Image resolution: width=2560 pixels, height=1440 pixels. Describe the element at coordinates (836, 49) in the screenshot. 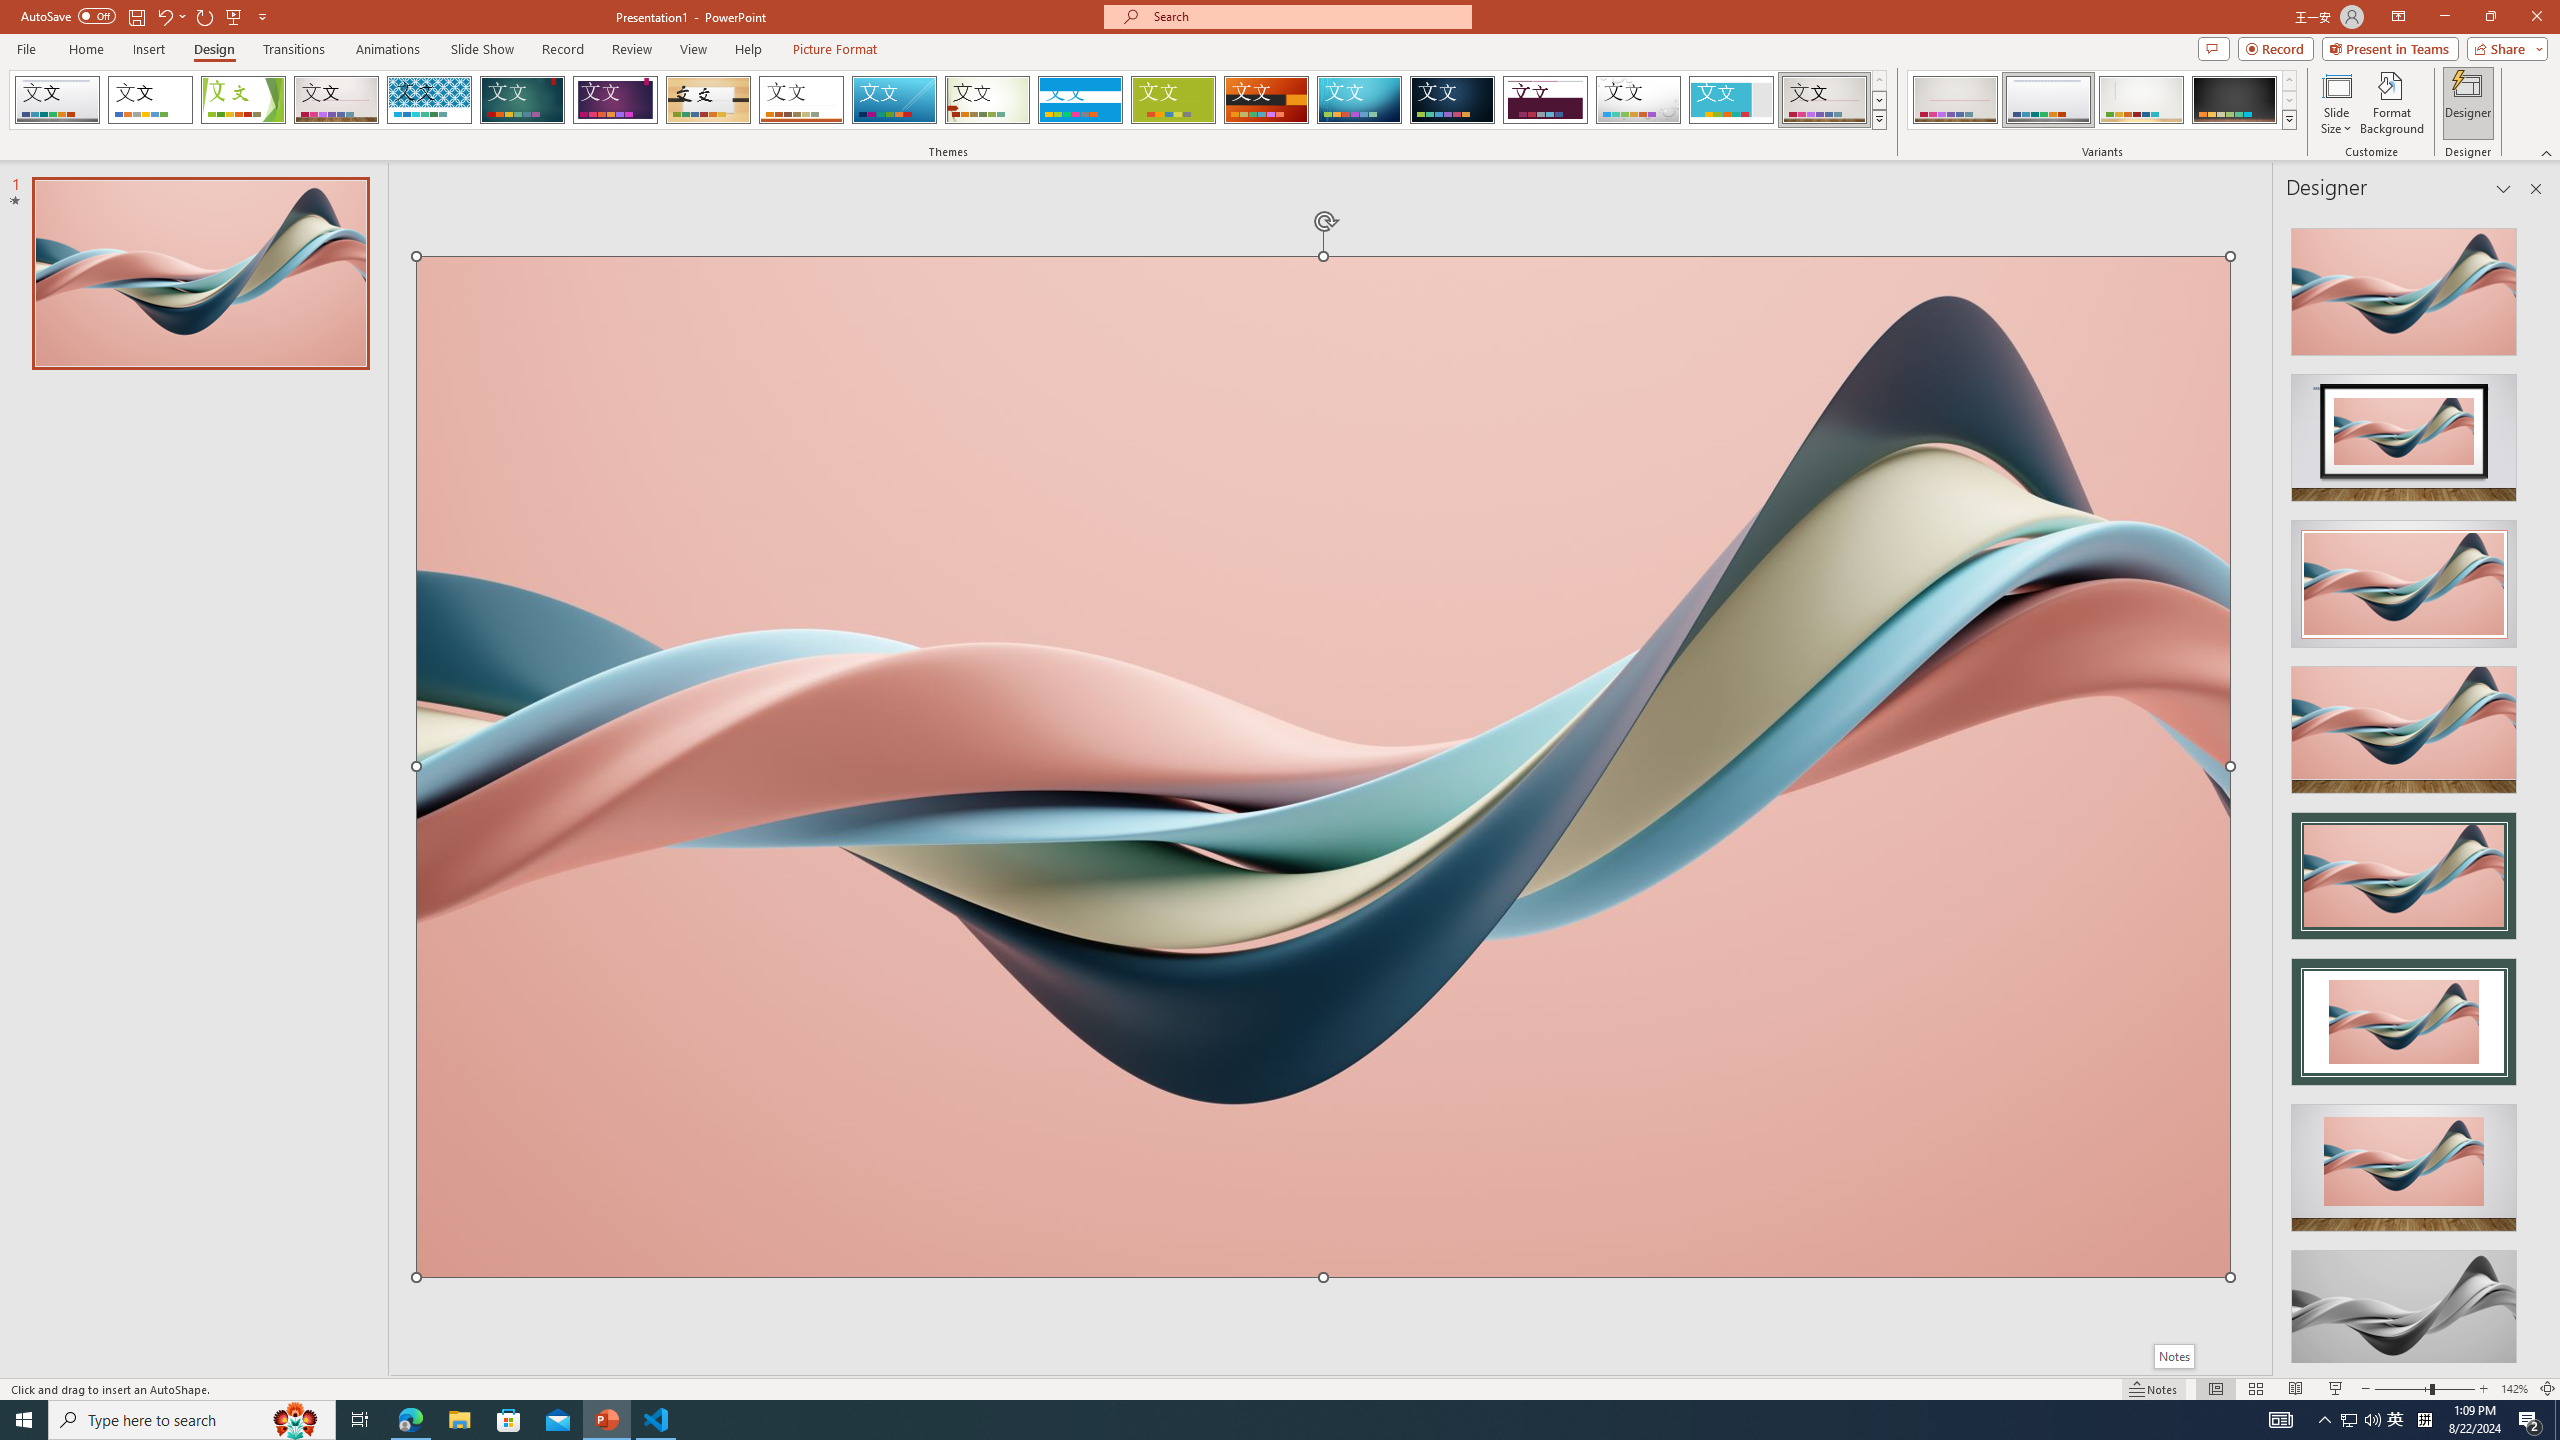

I see `Picture Format` at that location.